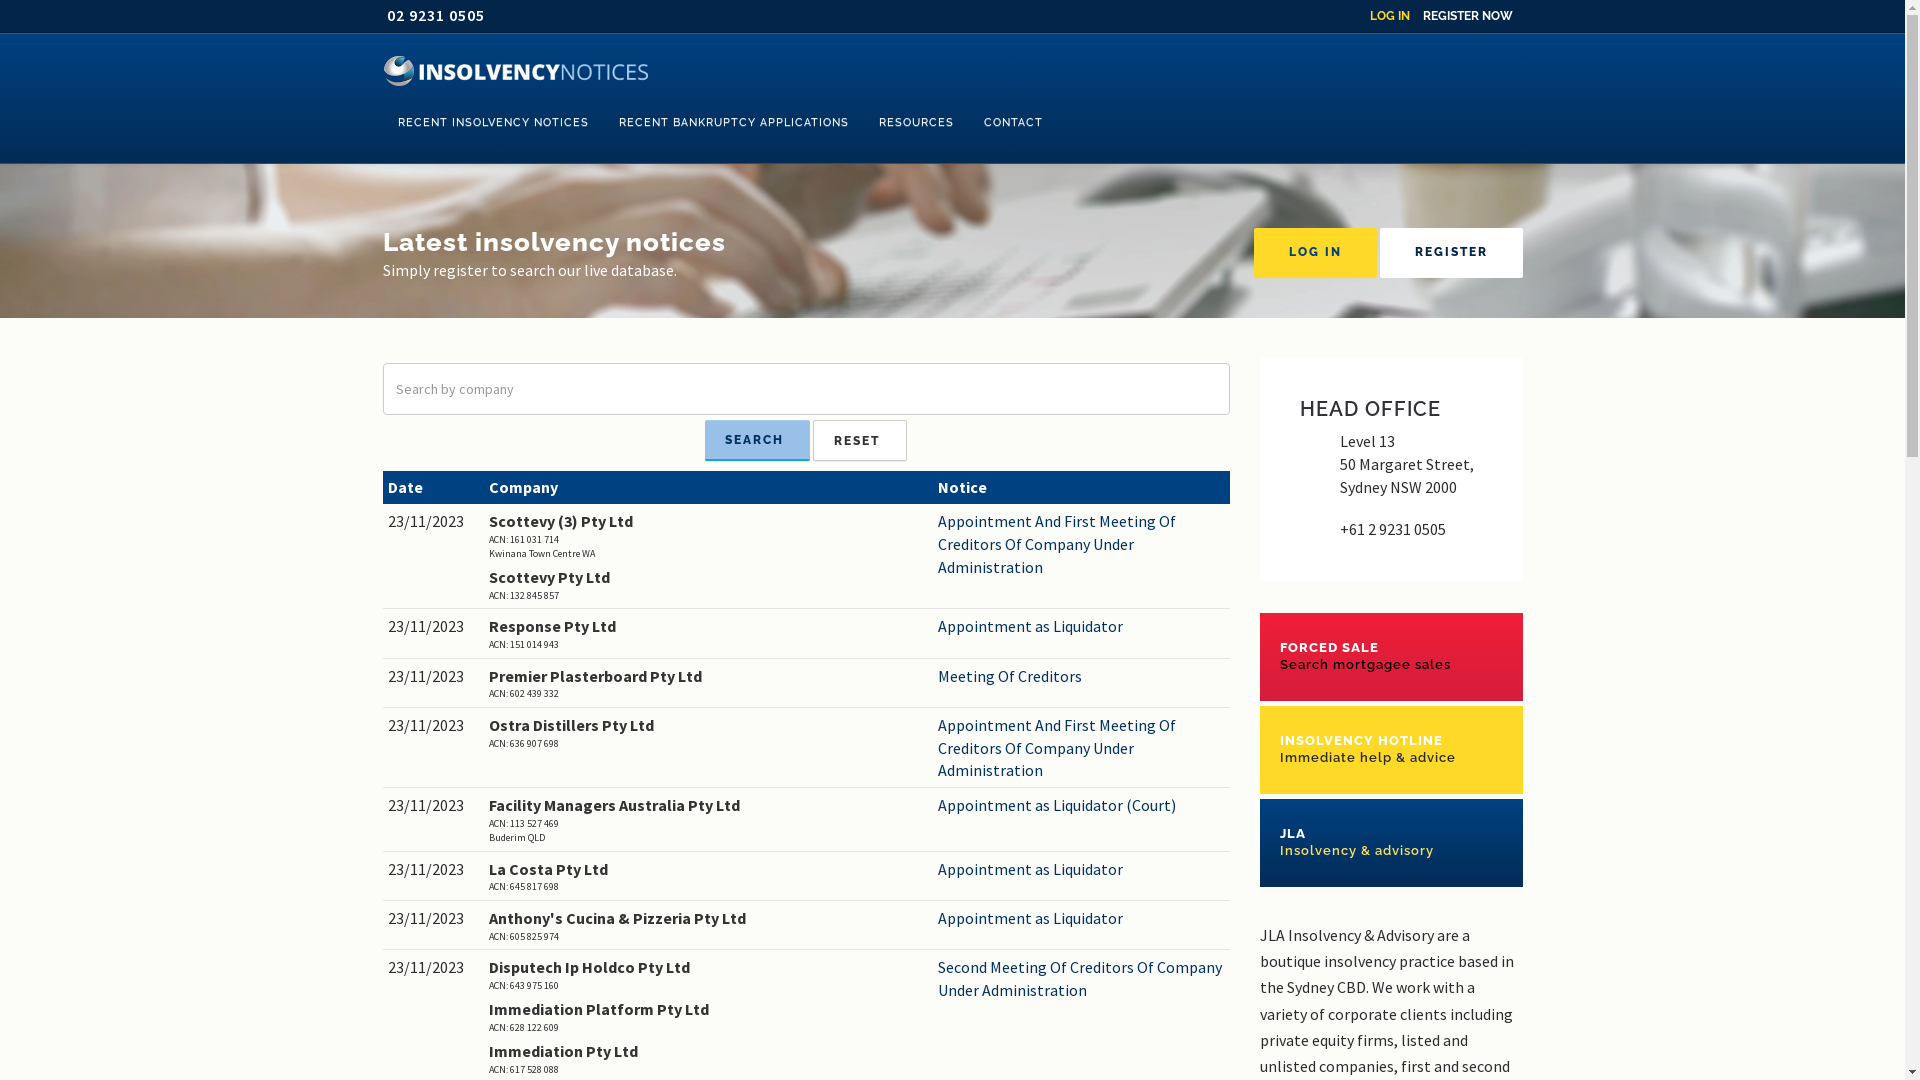 This screenshot has height=1080, width=1920. What do you see at coordinates (434, 968) in the screenshot?
I see `23/11/2023` at bounding box center [434, 968].